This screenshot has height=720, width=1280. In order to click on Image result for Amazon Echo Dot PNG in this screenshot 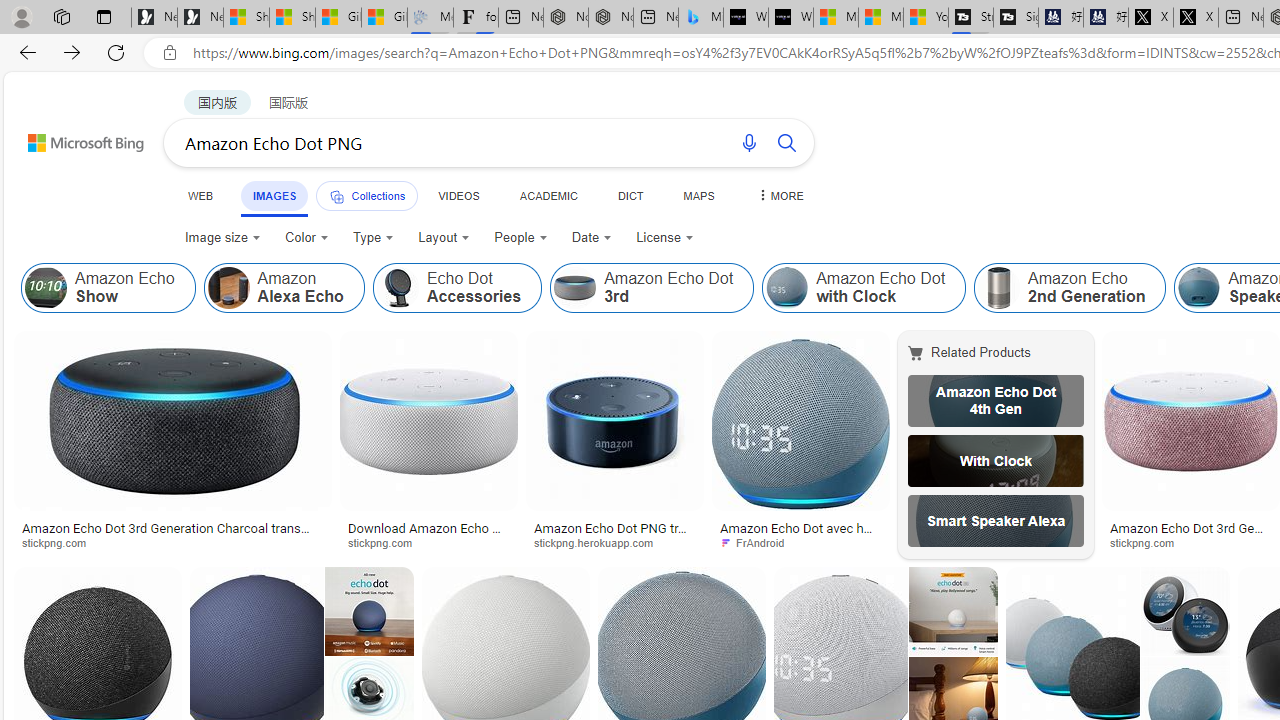, I will do `click(1191, 421)`.